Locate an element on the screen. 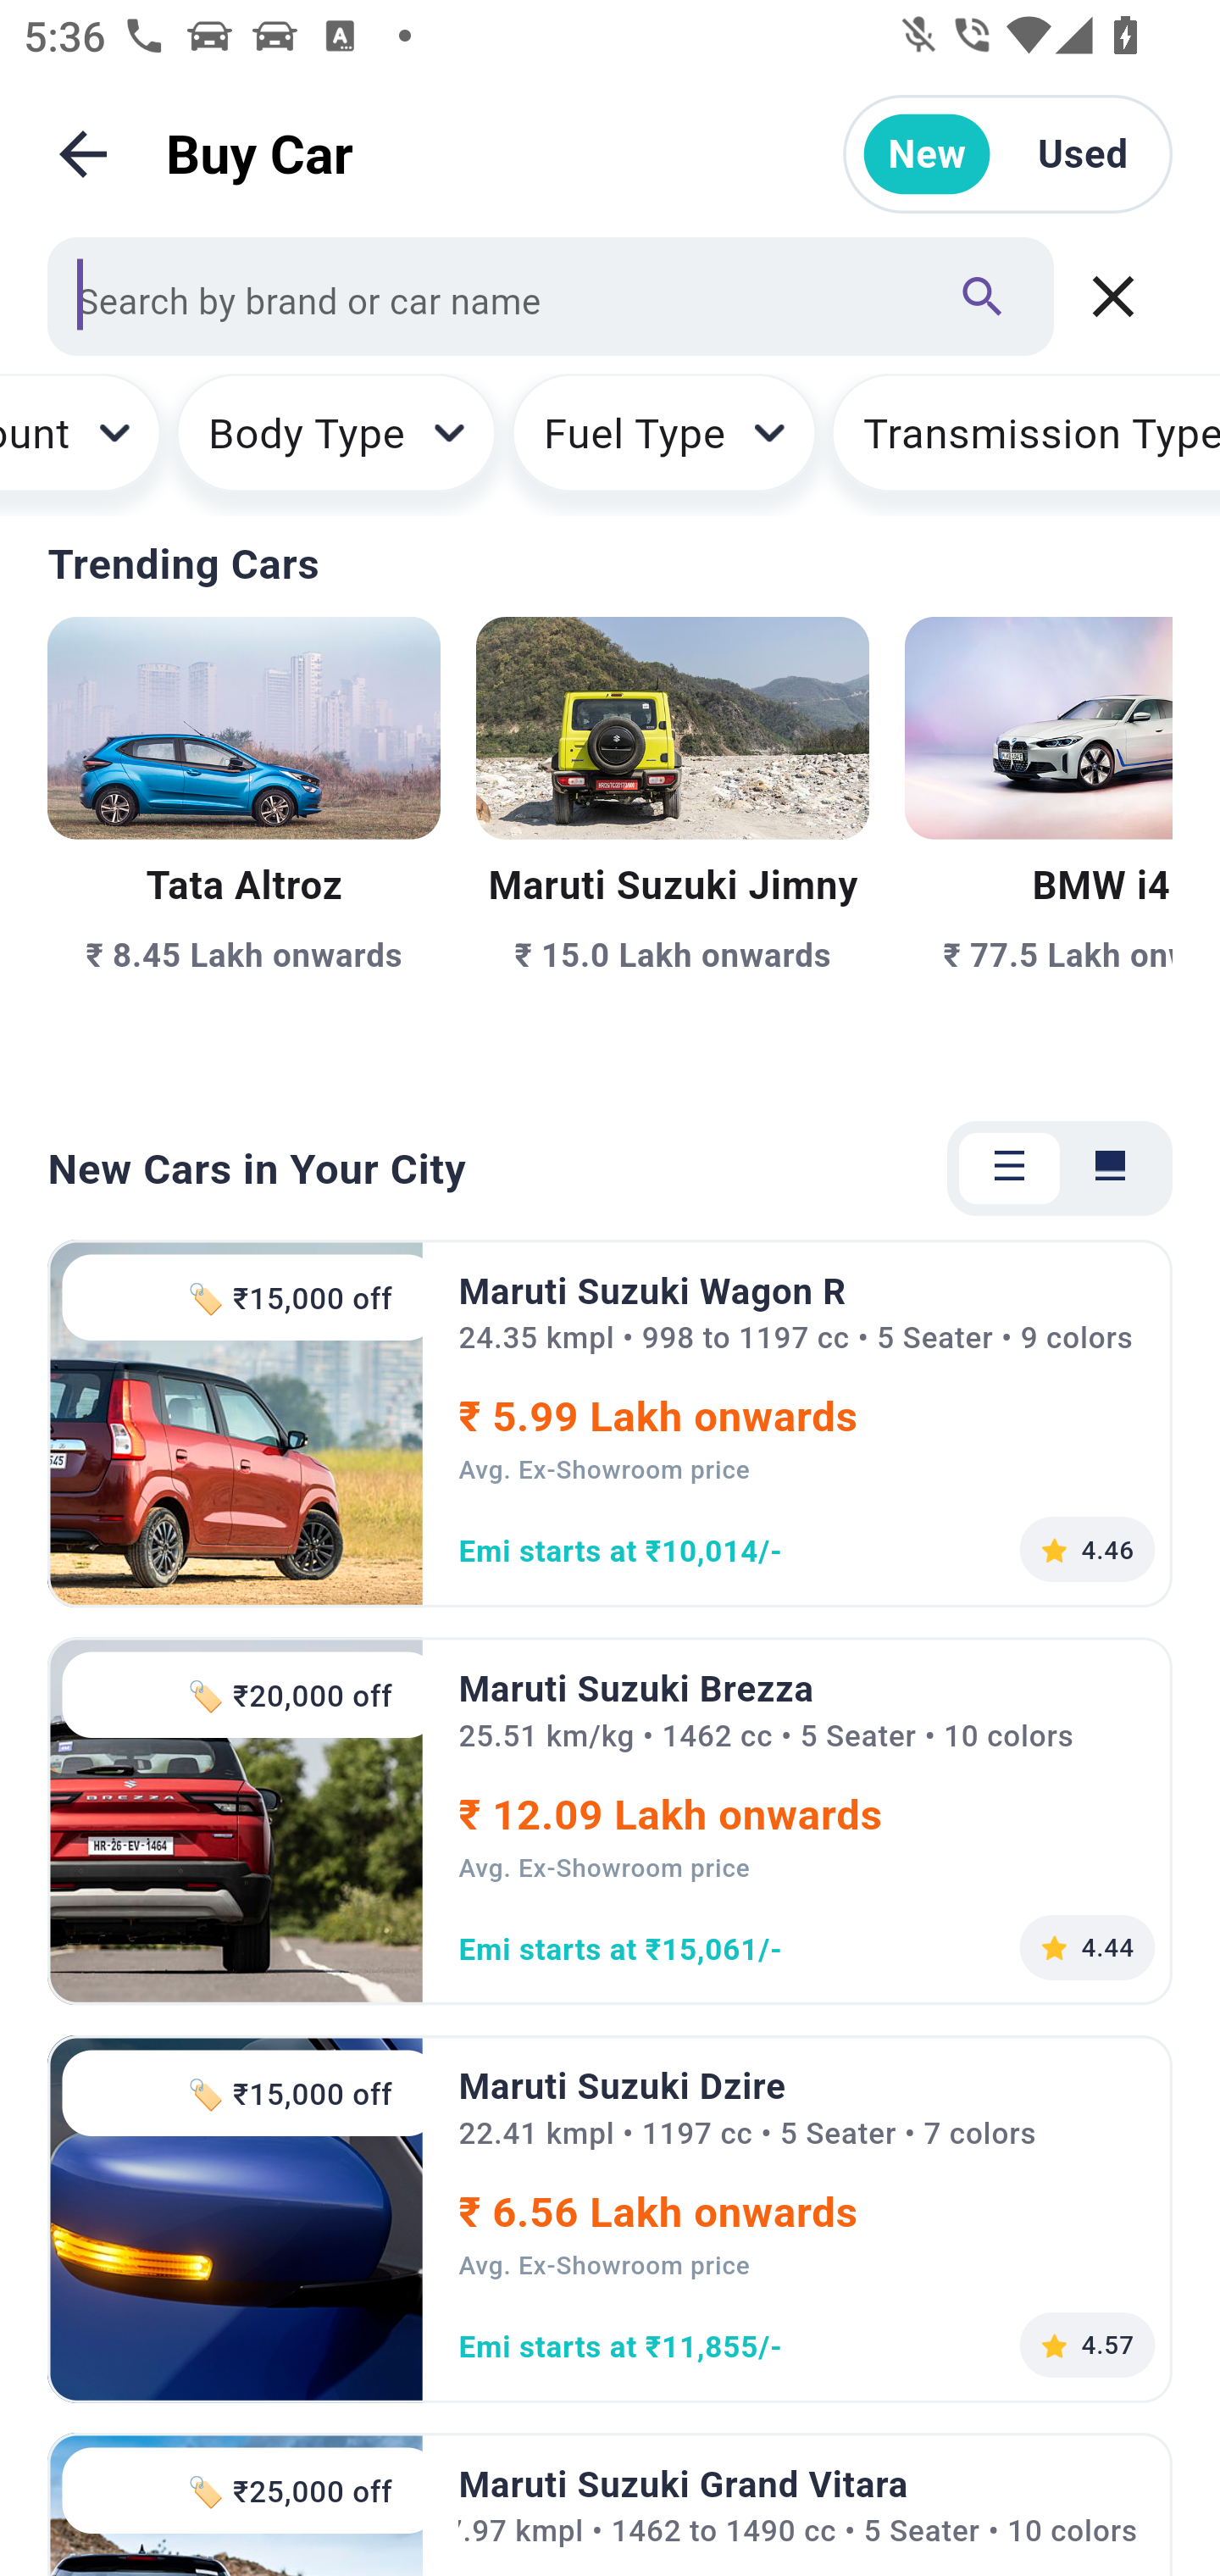 The width and height of the screenshot is (1220, 2576). Fuel Type is located at coordinates (663, 444).